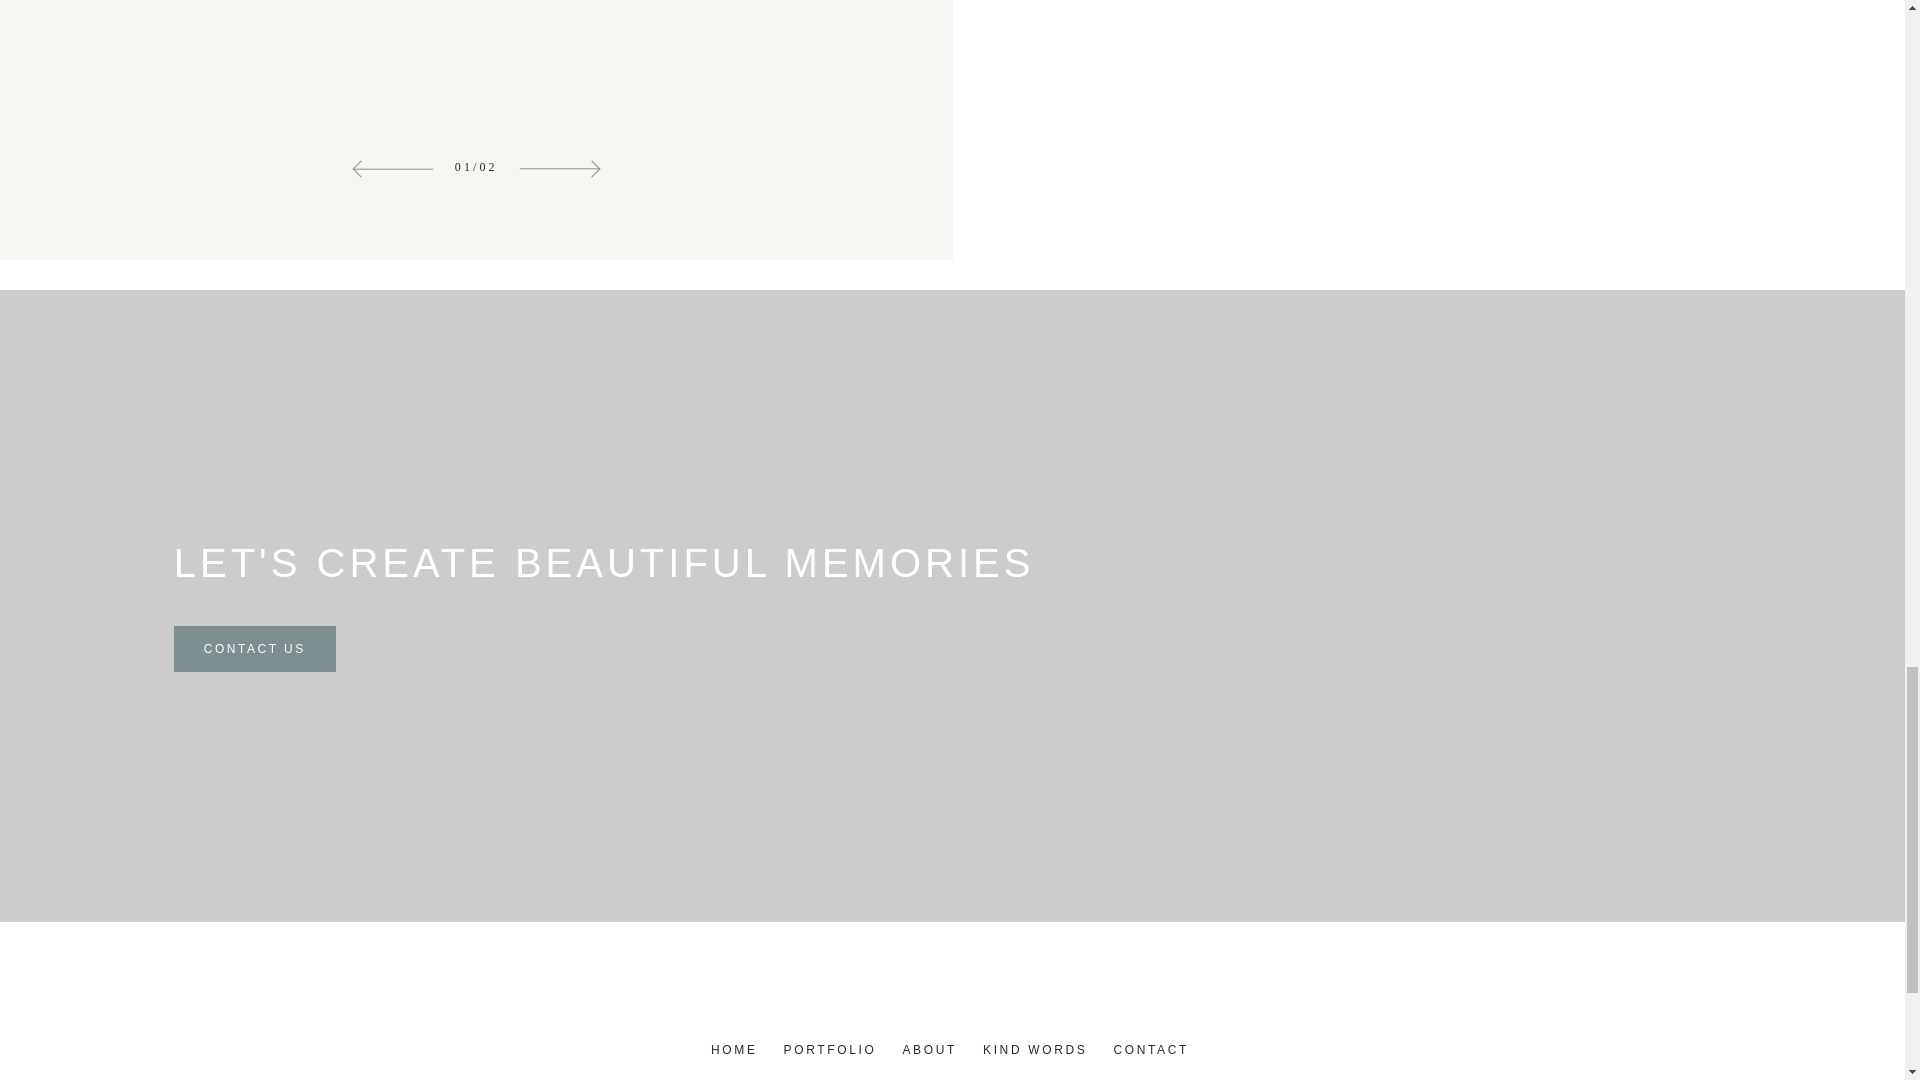  I want to click on ABOUT, so click(930, 1050).